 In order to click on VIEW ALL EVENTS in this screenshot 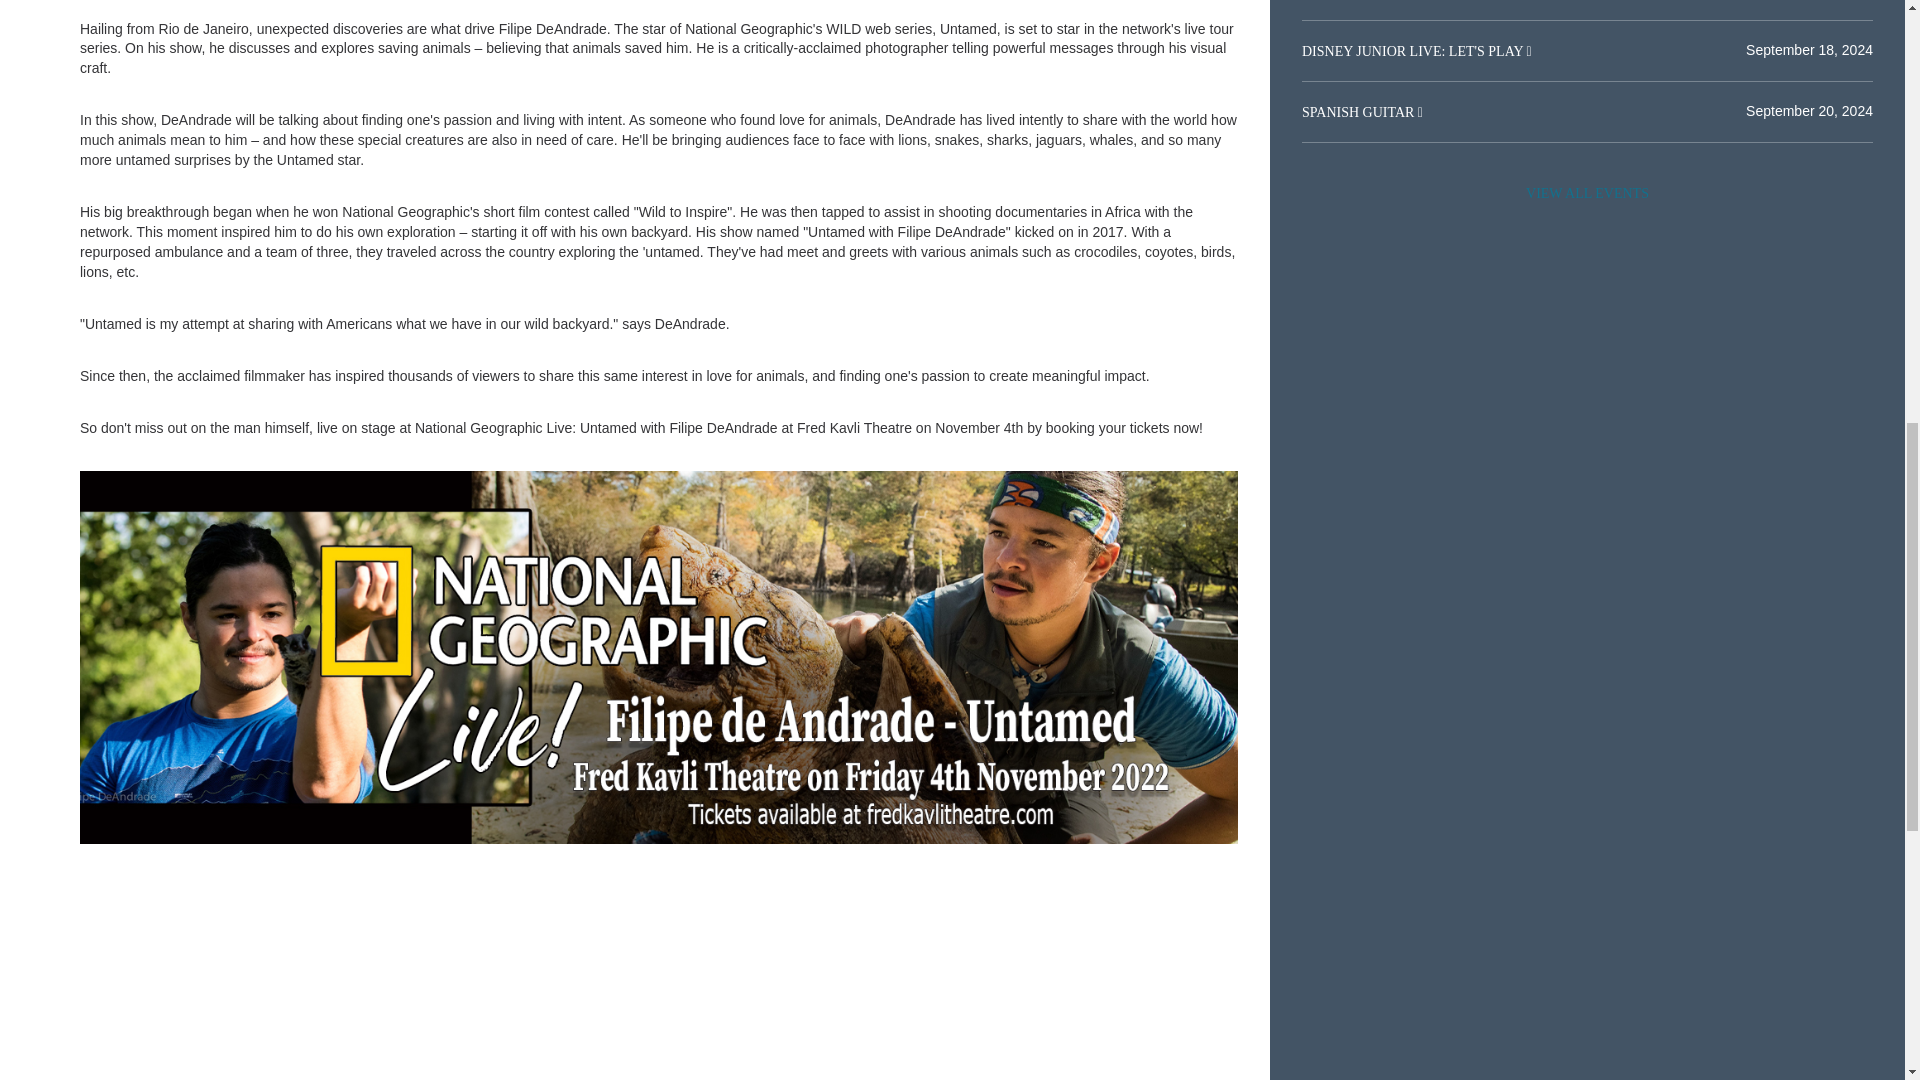, I will do `click(1587, 193)`.